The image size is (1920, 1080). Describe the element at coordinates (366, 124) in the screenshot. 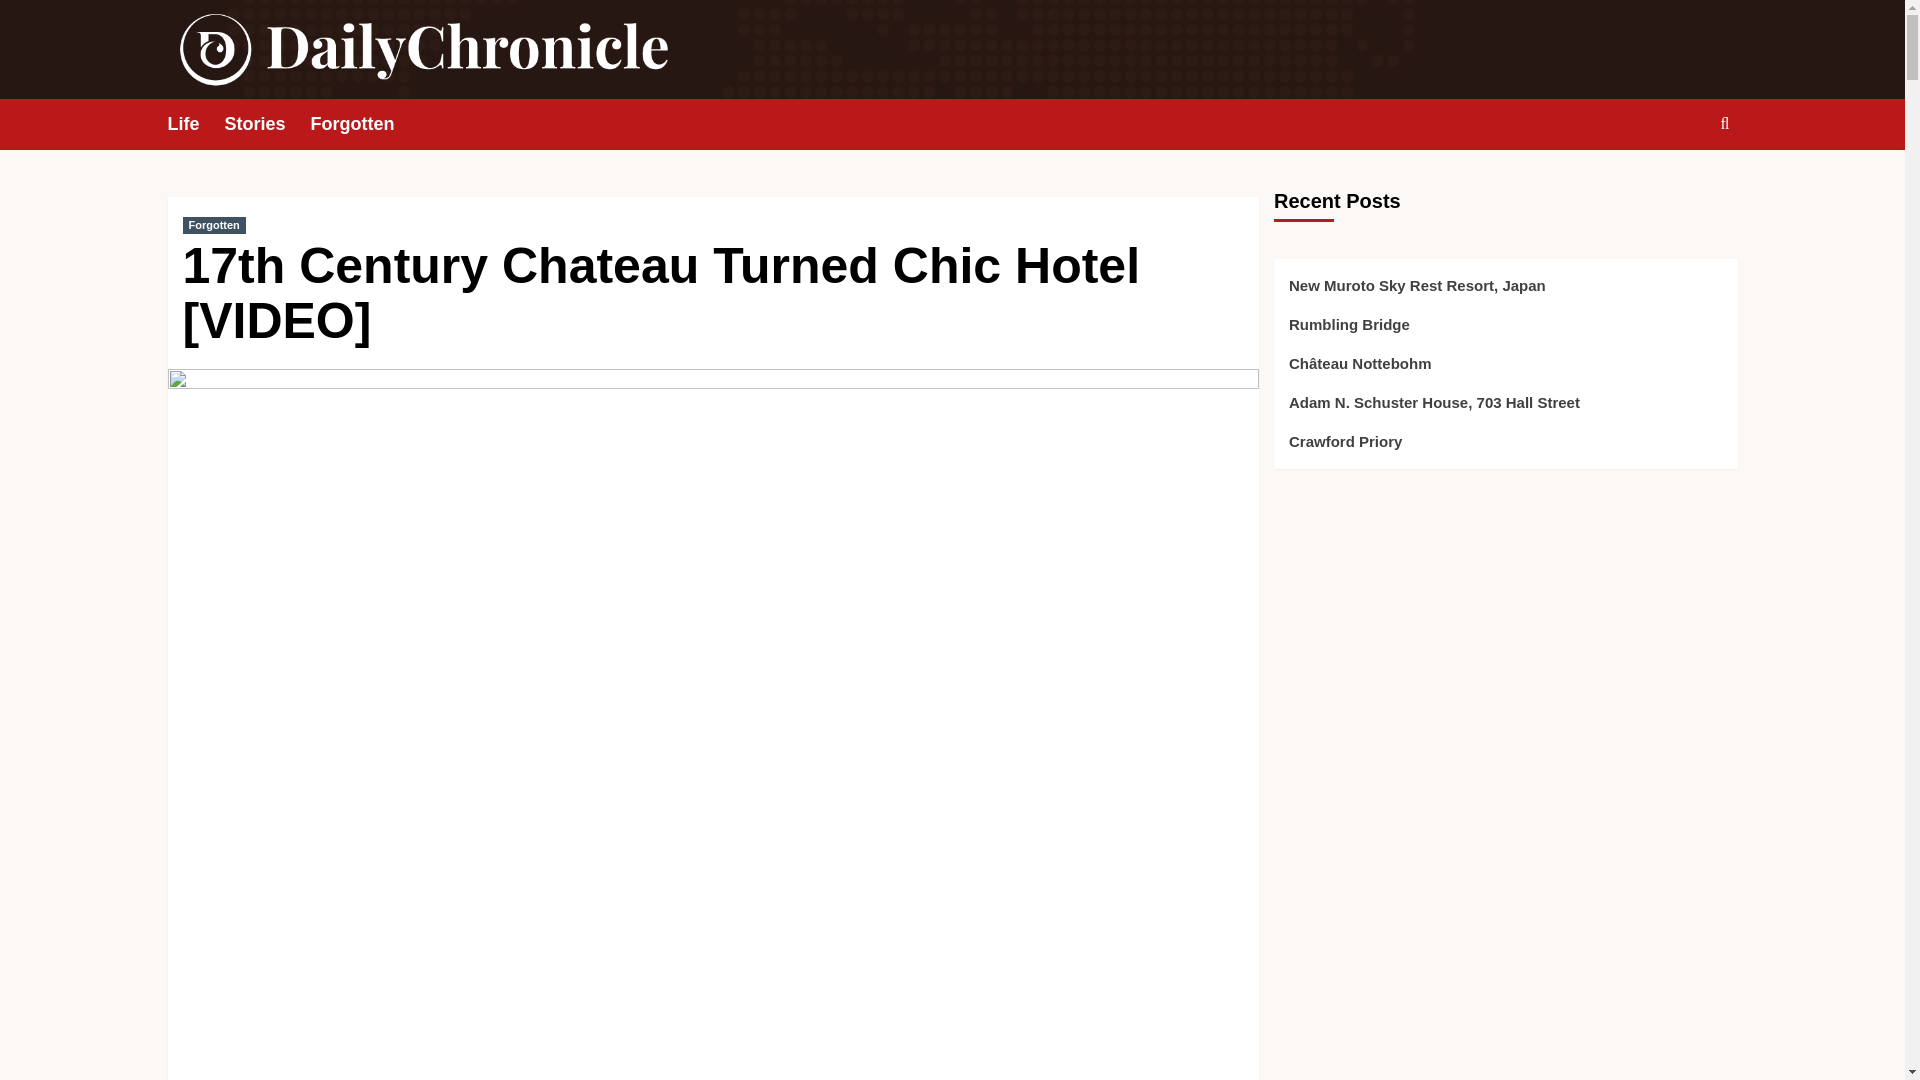

I see `Forgotten` at that location.